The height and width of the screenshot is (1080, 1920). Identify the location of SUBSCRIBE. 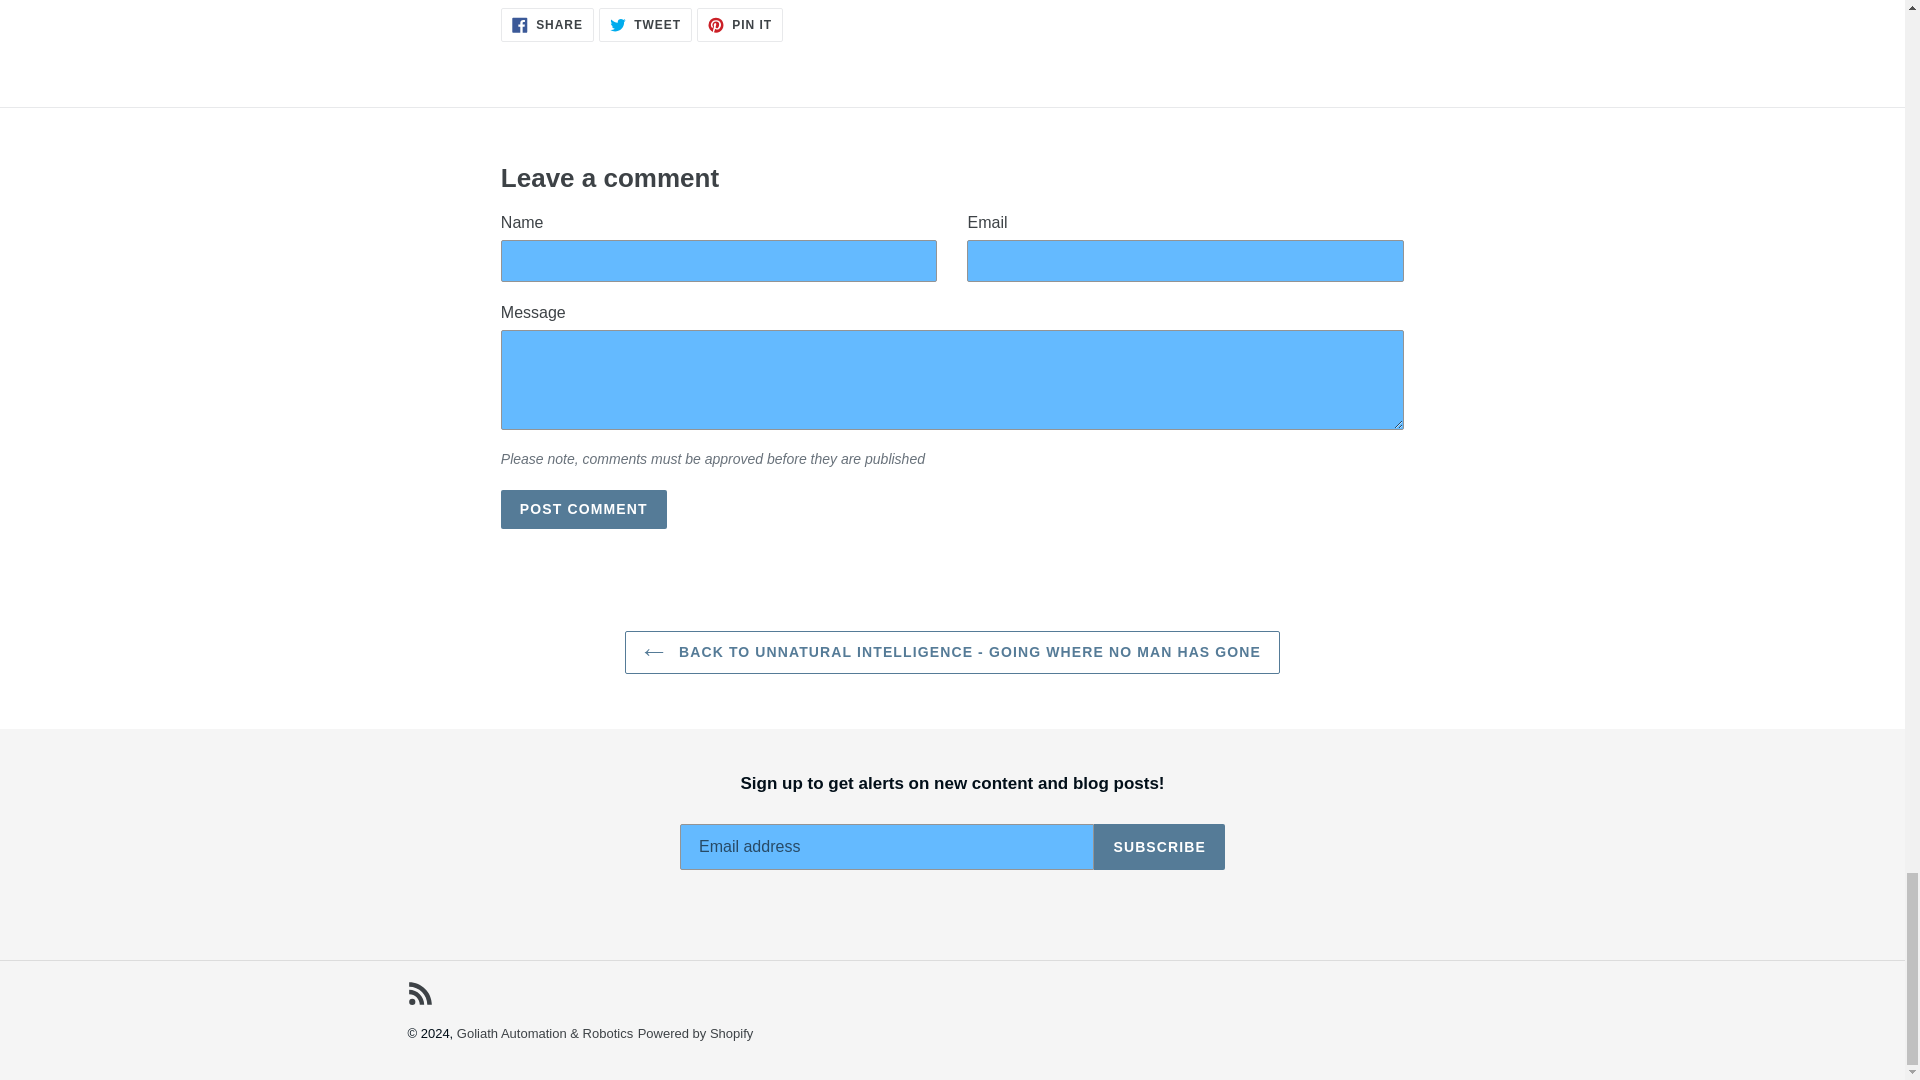
(1159, 847).